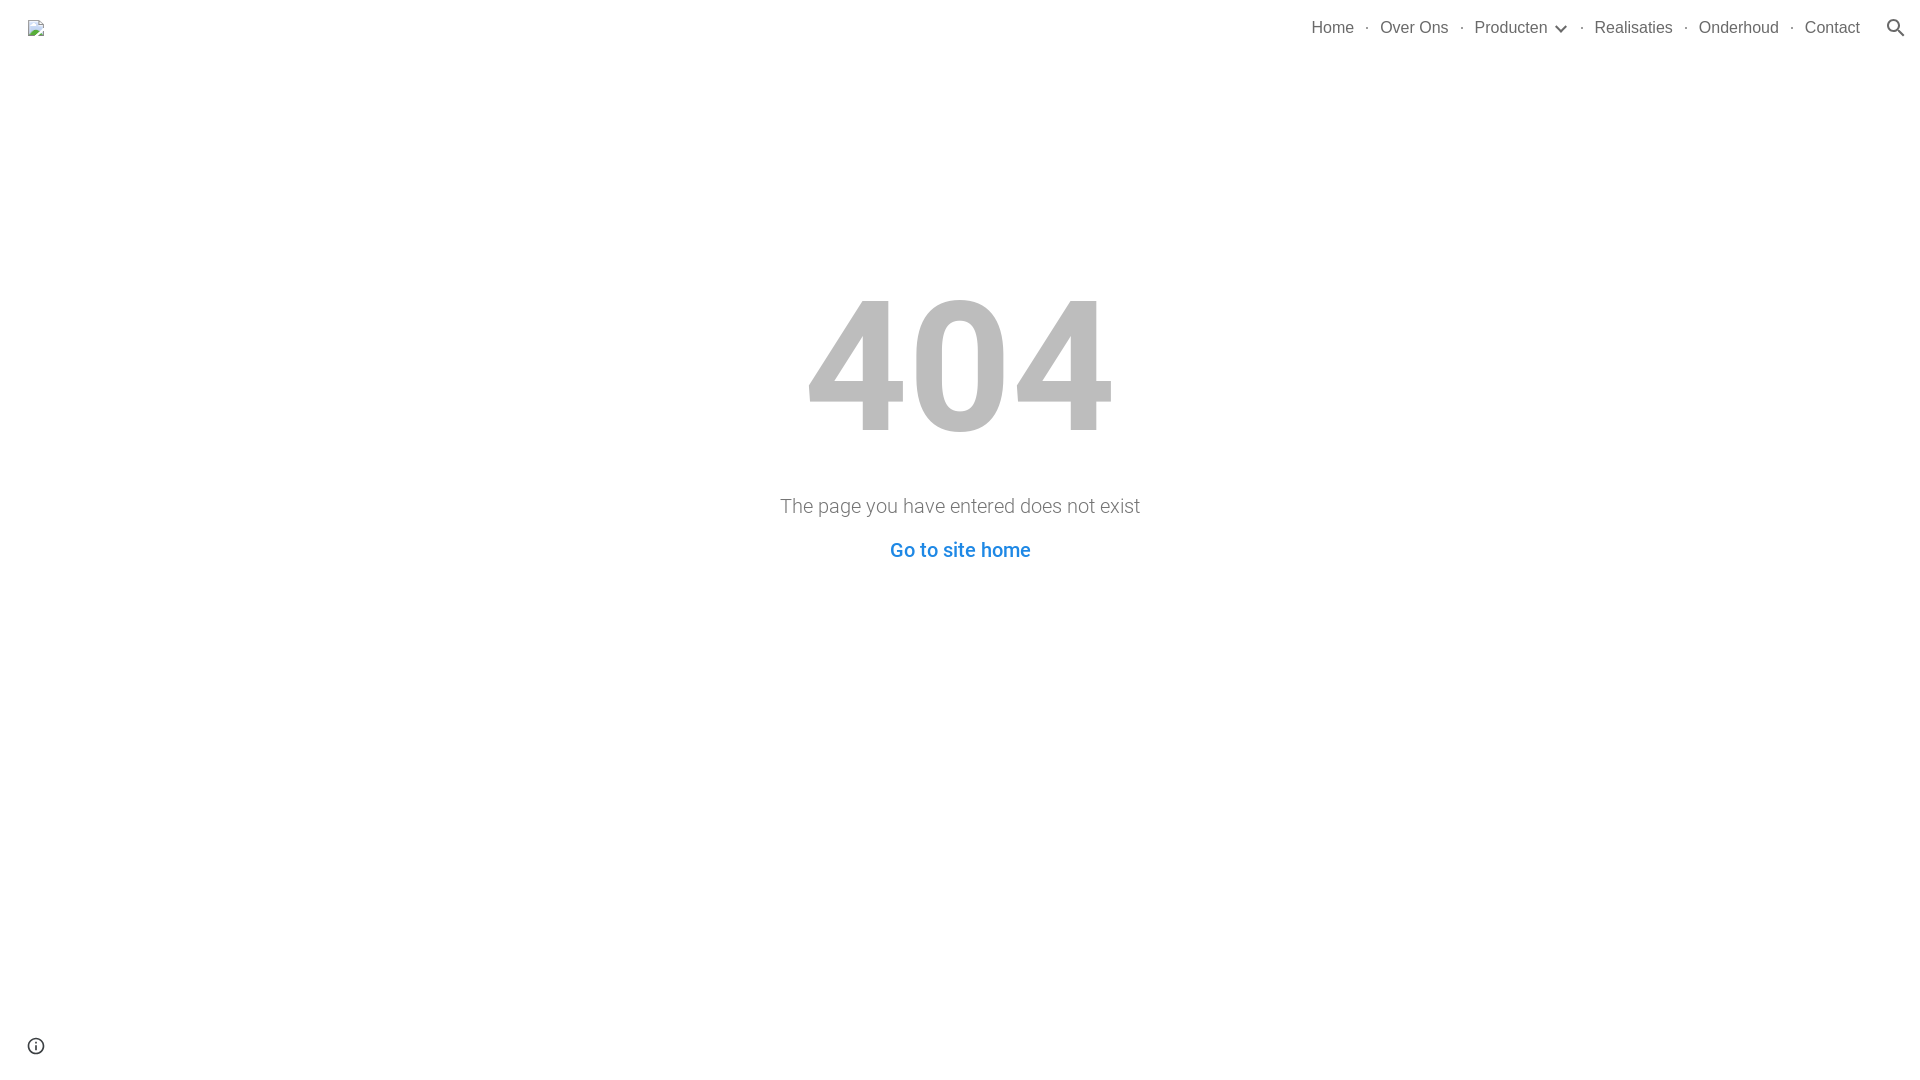 The image size is (1920, 1080). I want to click on Onderhoud, so click(1739, 28).